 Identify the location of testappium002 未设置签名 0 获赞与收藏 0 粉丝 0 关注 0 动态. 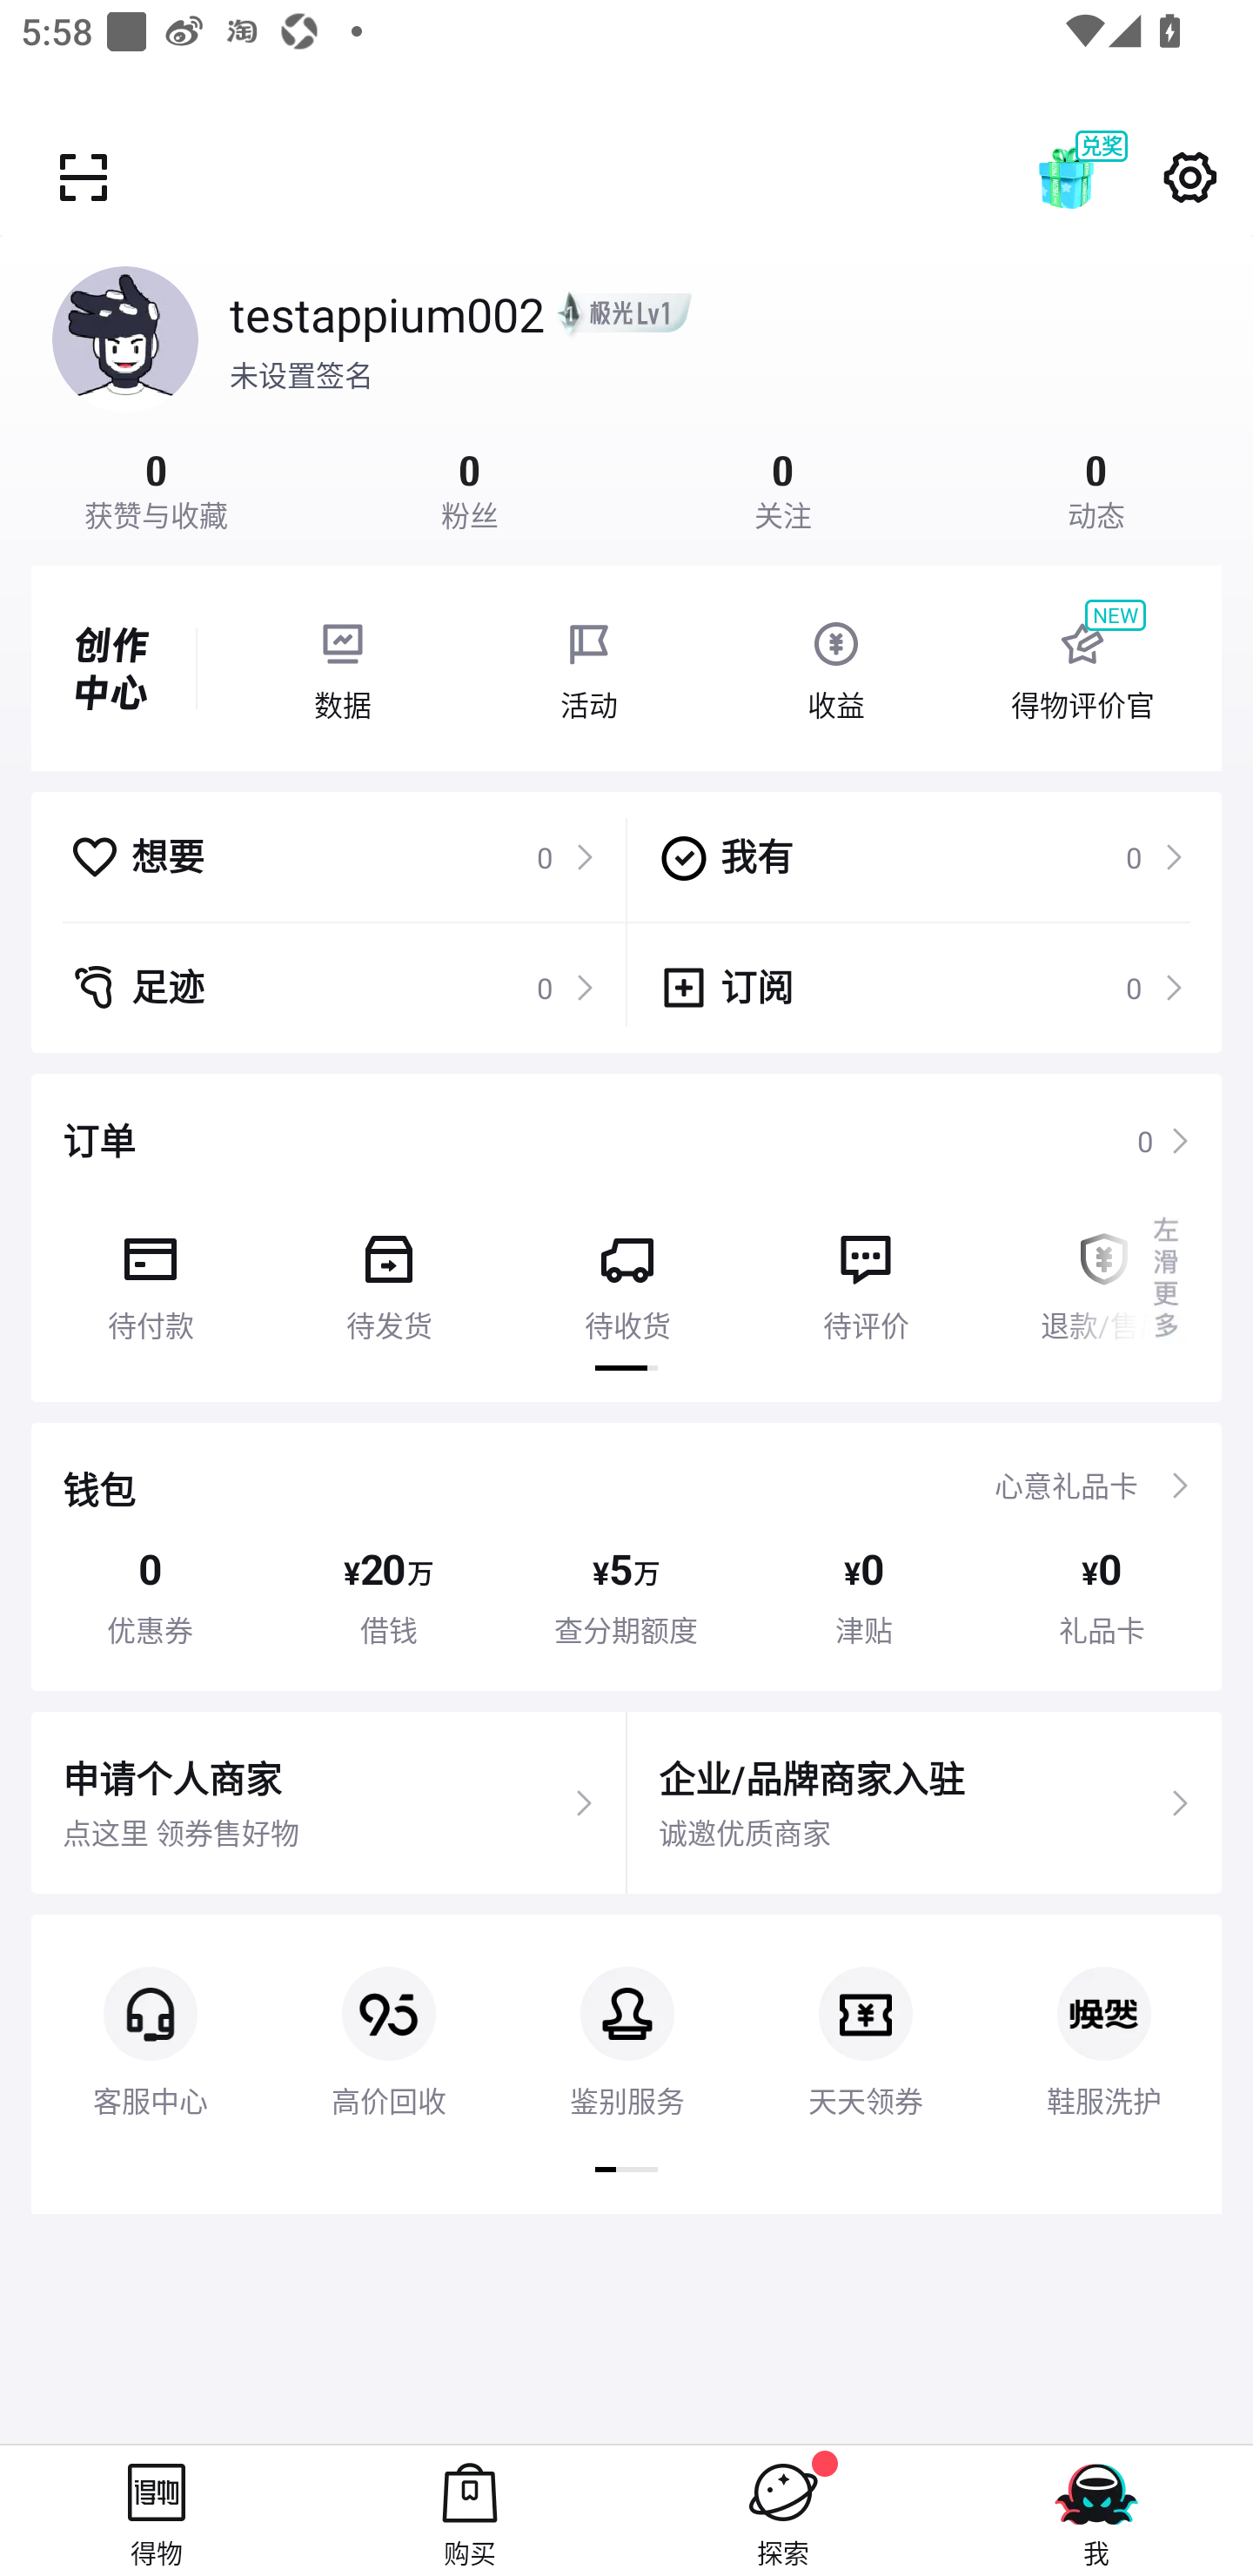
(626, 383).